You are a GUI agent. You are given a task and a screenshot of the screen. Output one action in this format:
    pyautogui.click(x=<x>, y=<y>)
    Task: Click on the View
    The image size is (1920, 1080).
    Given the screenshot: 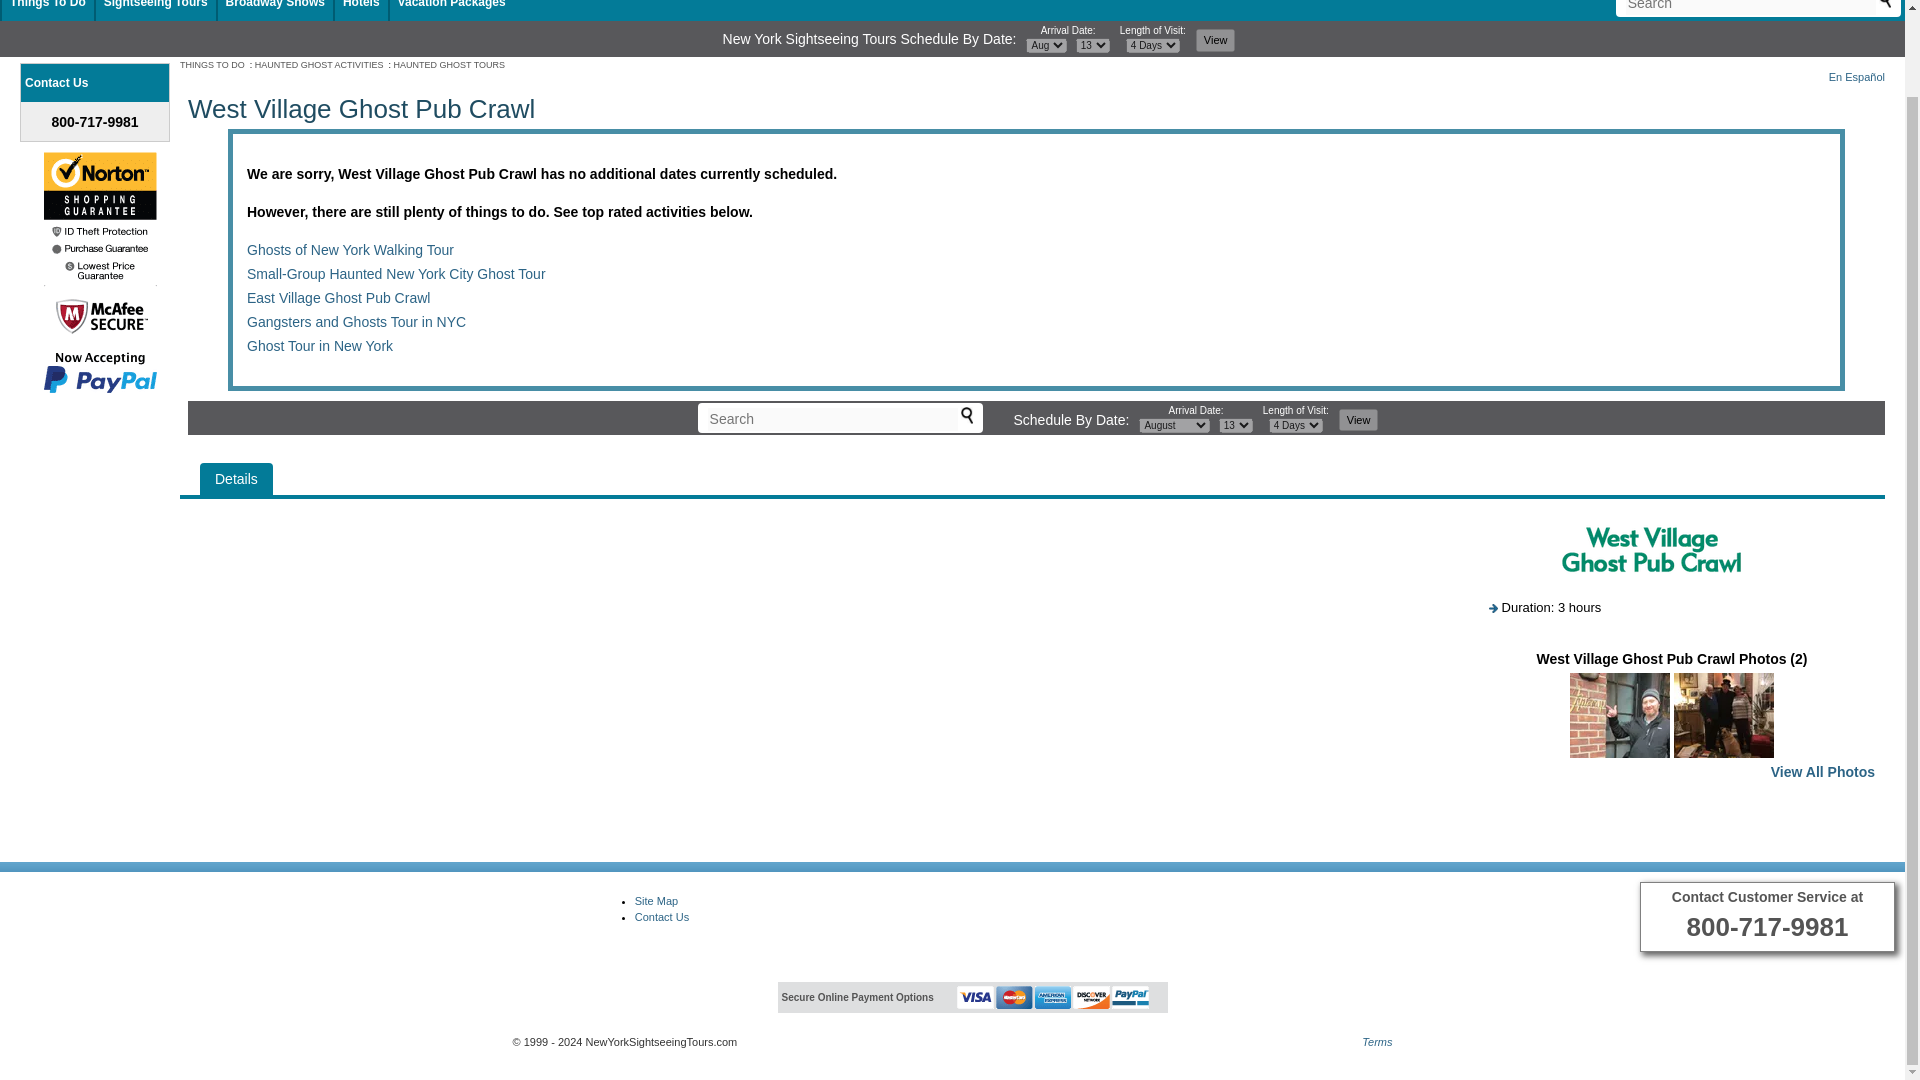 What is the action you would take?
    pyautogui.click(x=1216, y=40)
    